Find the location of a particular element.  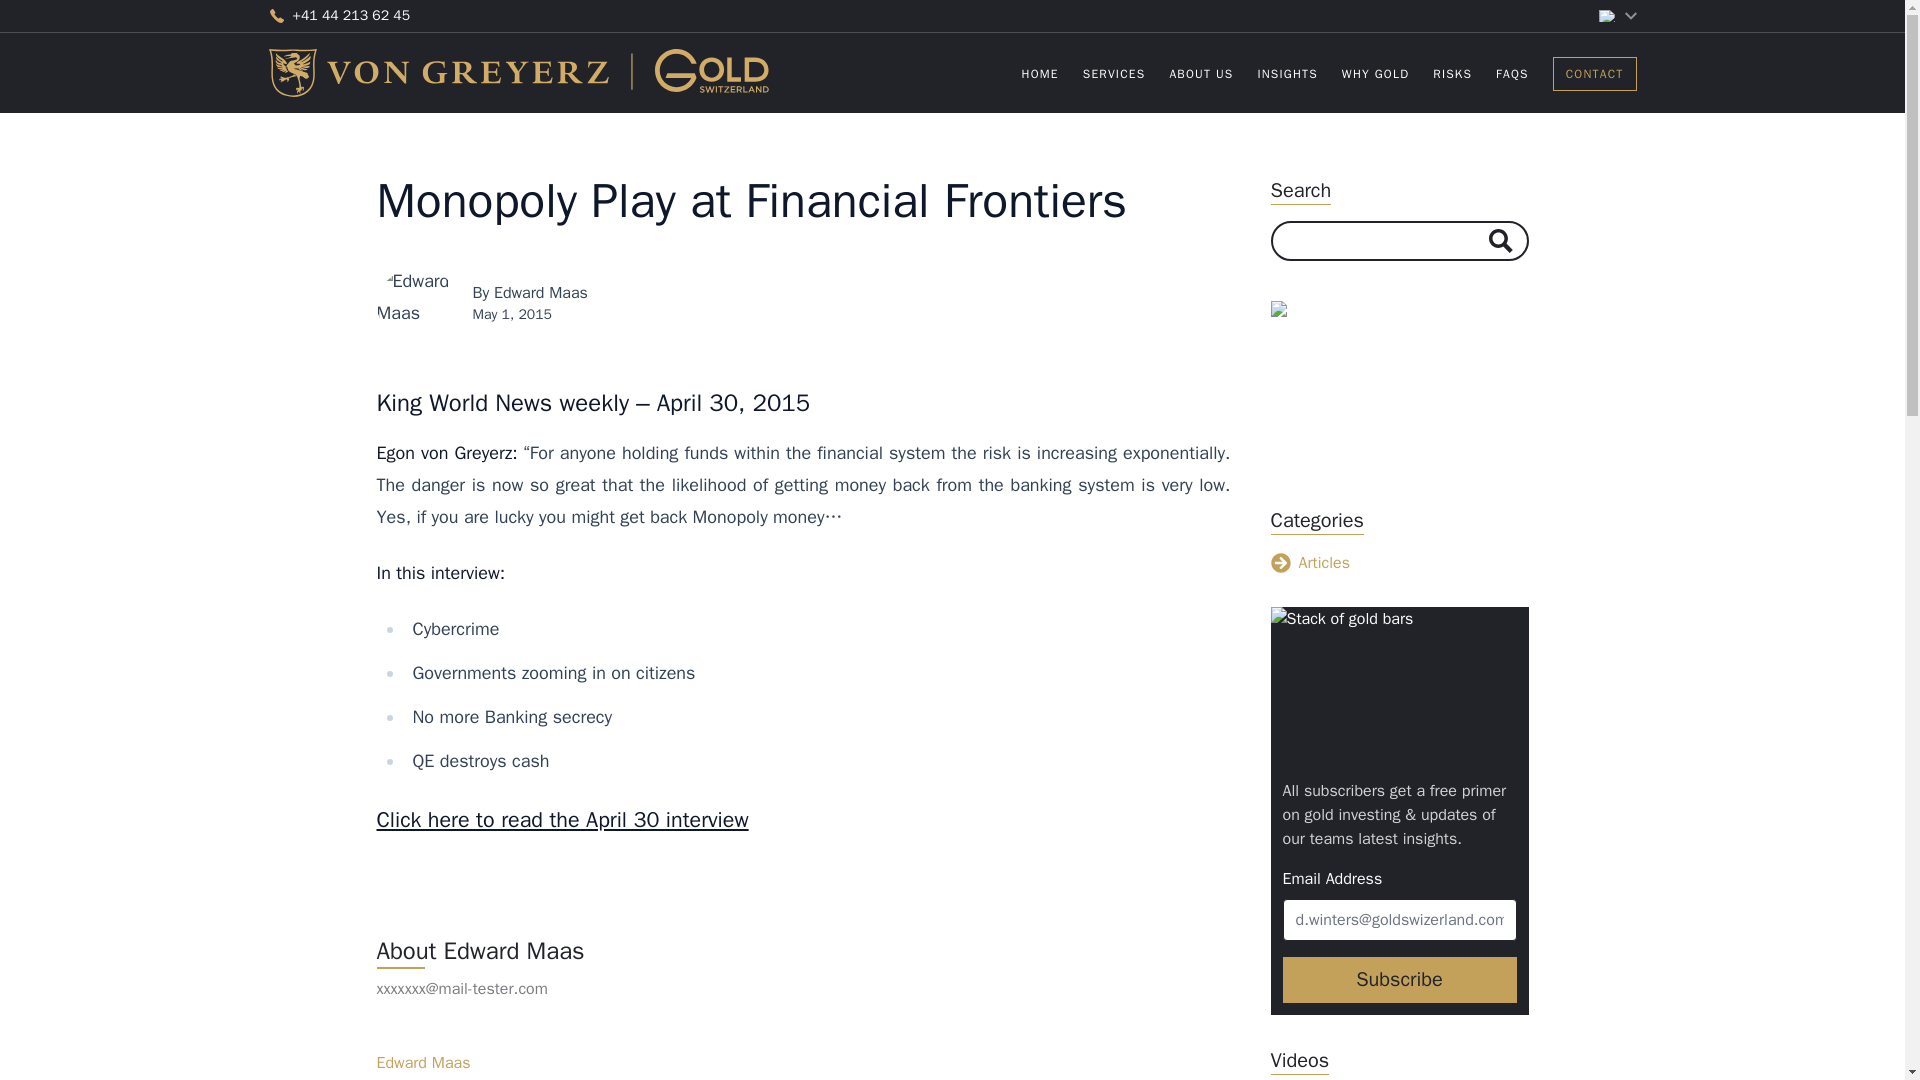

Subscribe is located at coordinates (562, 818).